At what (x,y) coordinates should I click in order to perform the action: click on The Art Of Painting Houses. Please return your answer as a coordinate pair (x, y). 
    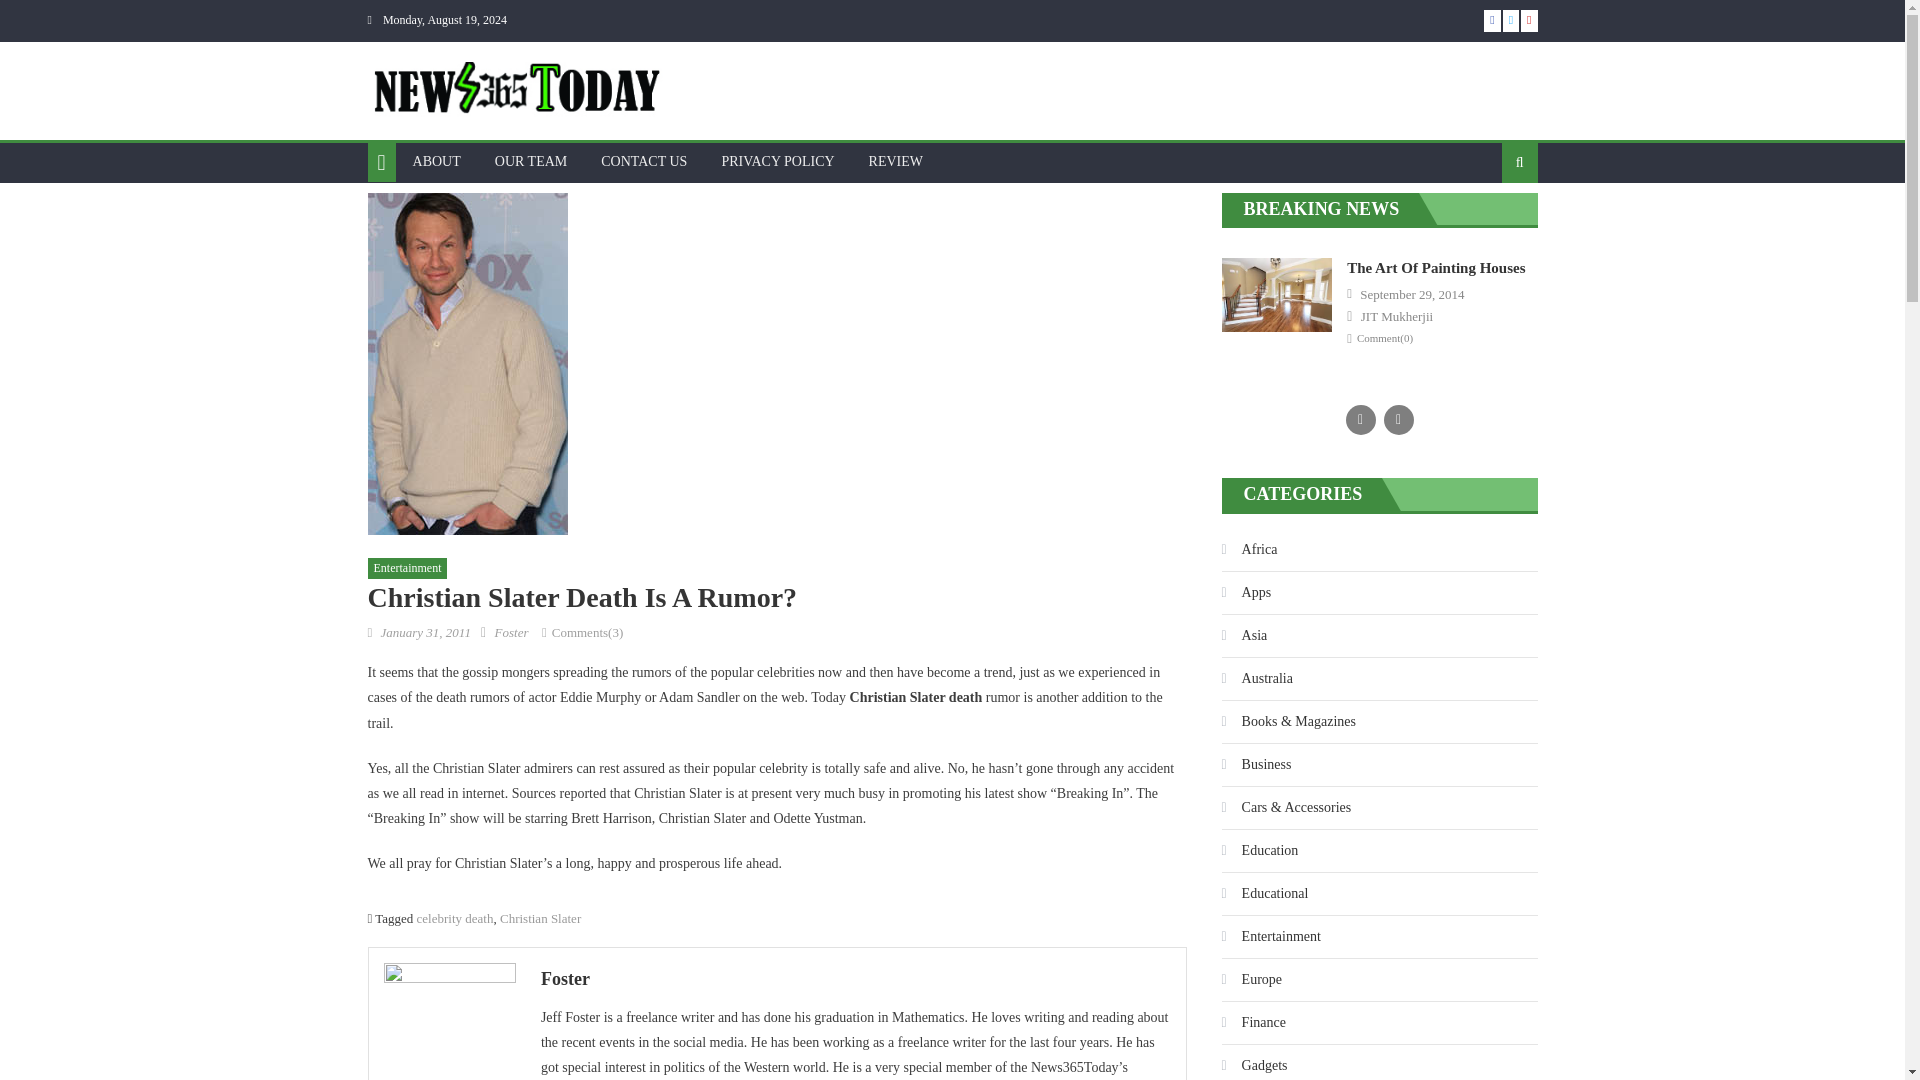
    Looking at the image, I should click on (1436, 268).